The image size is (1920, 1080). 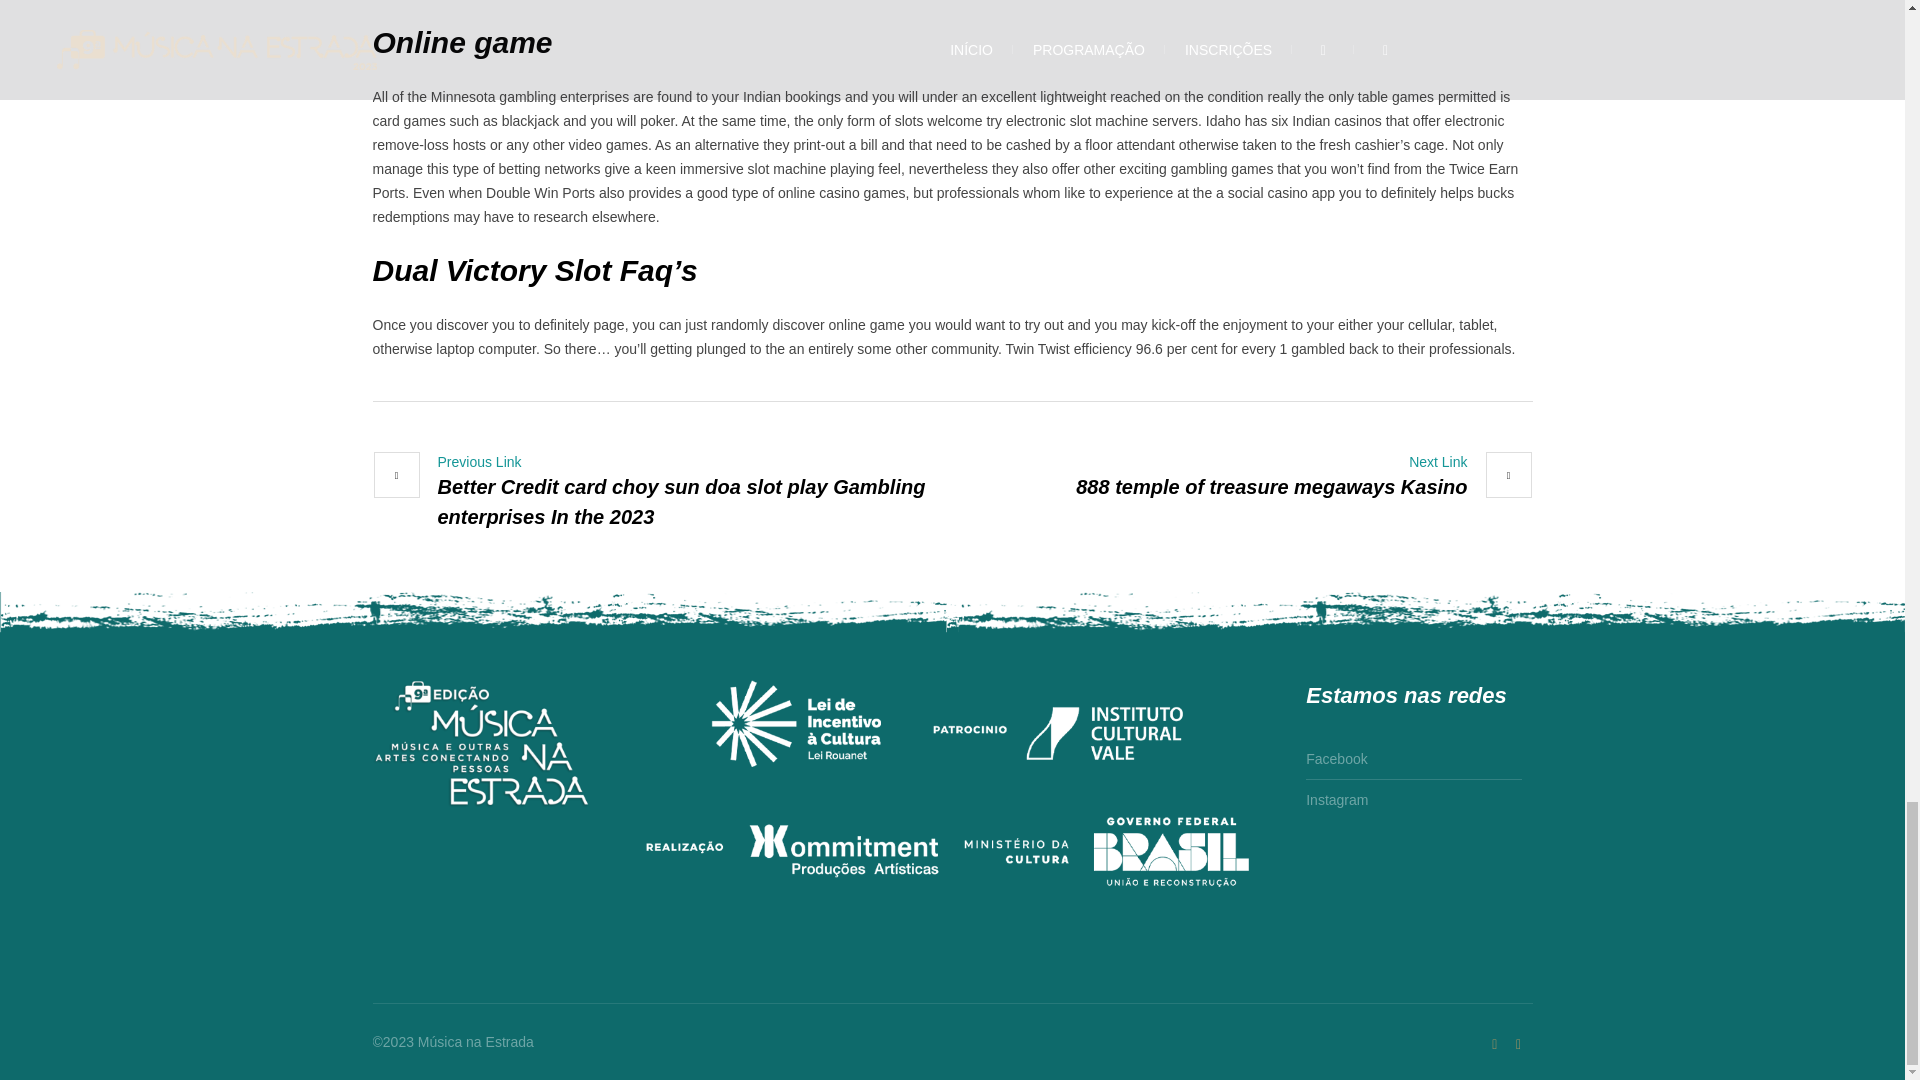 What do you see at coordinates (1304, 477) in the screenshot?
I see `888 temple of treasure megaways Kasino` at bounding box center [1304, 477].